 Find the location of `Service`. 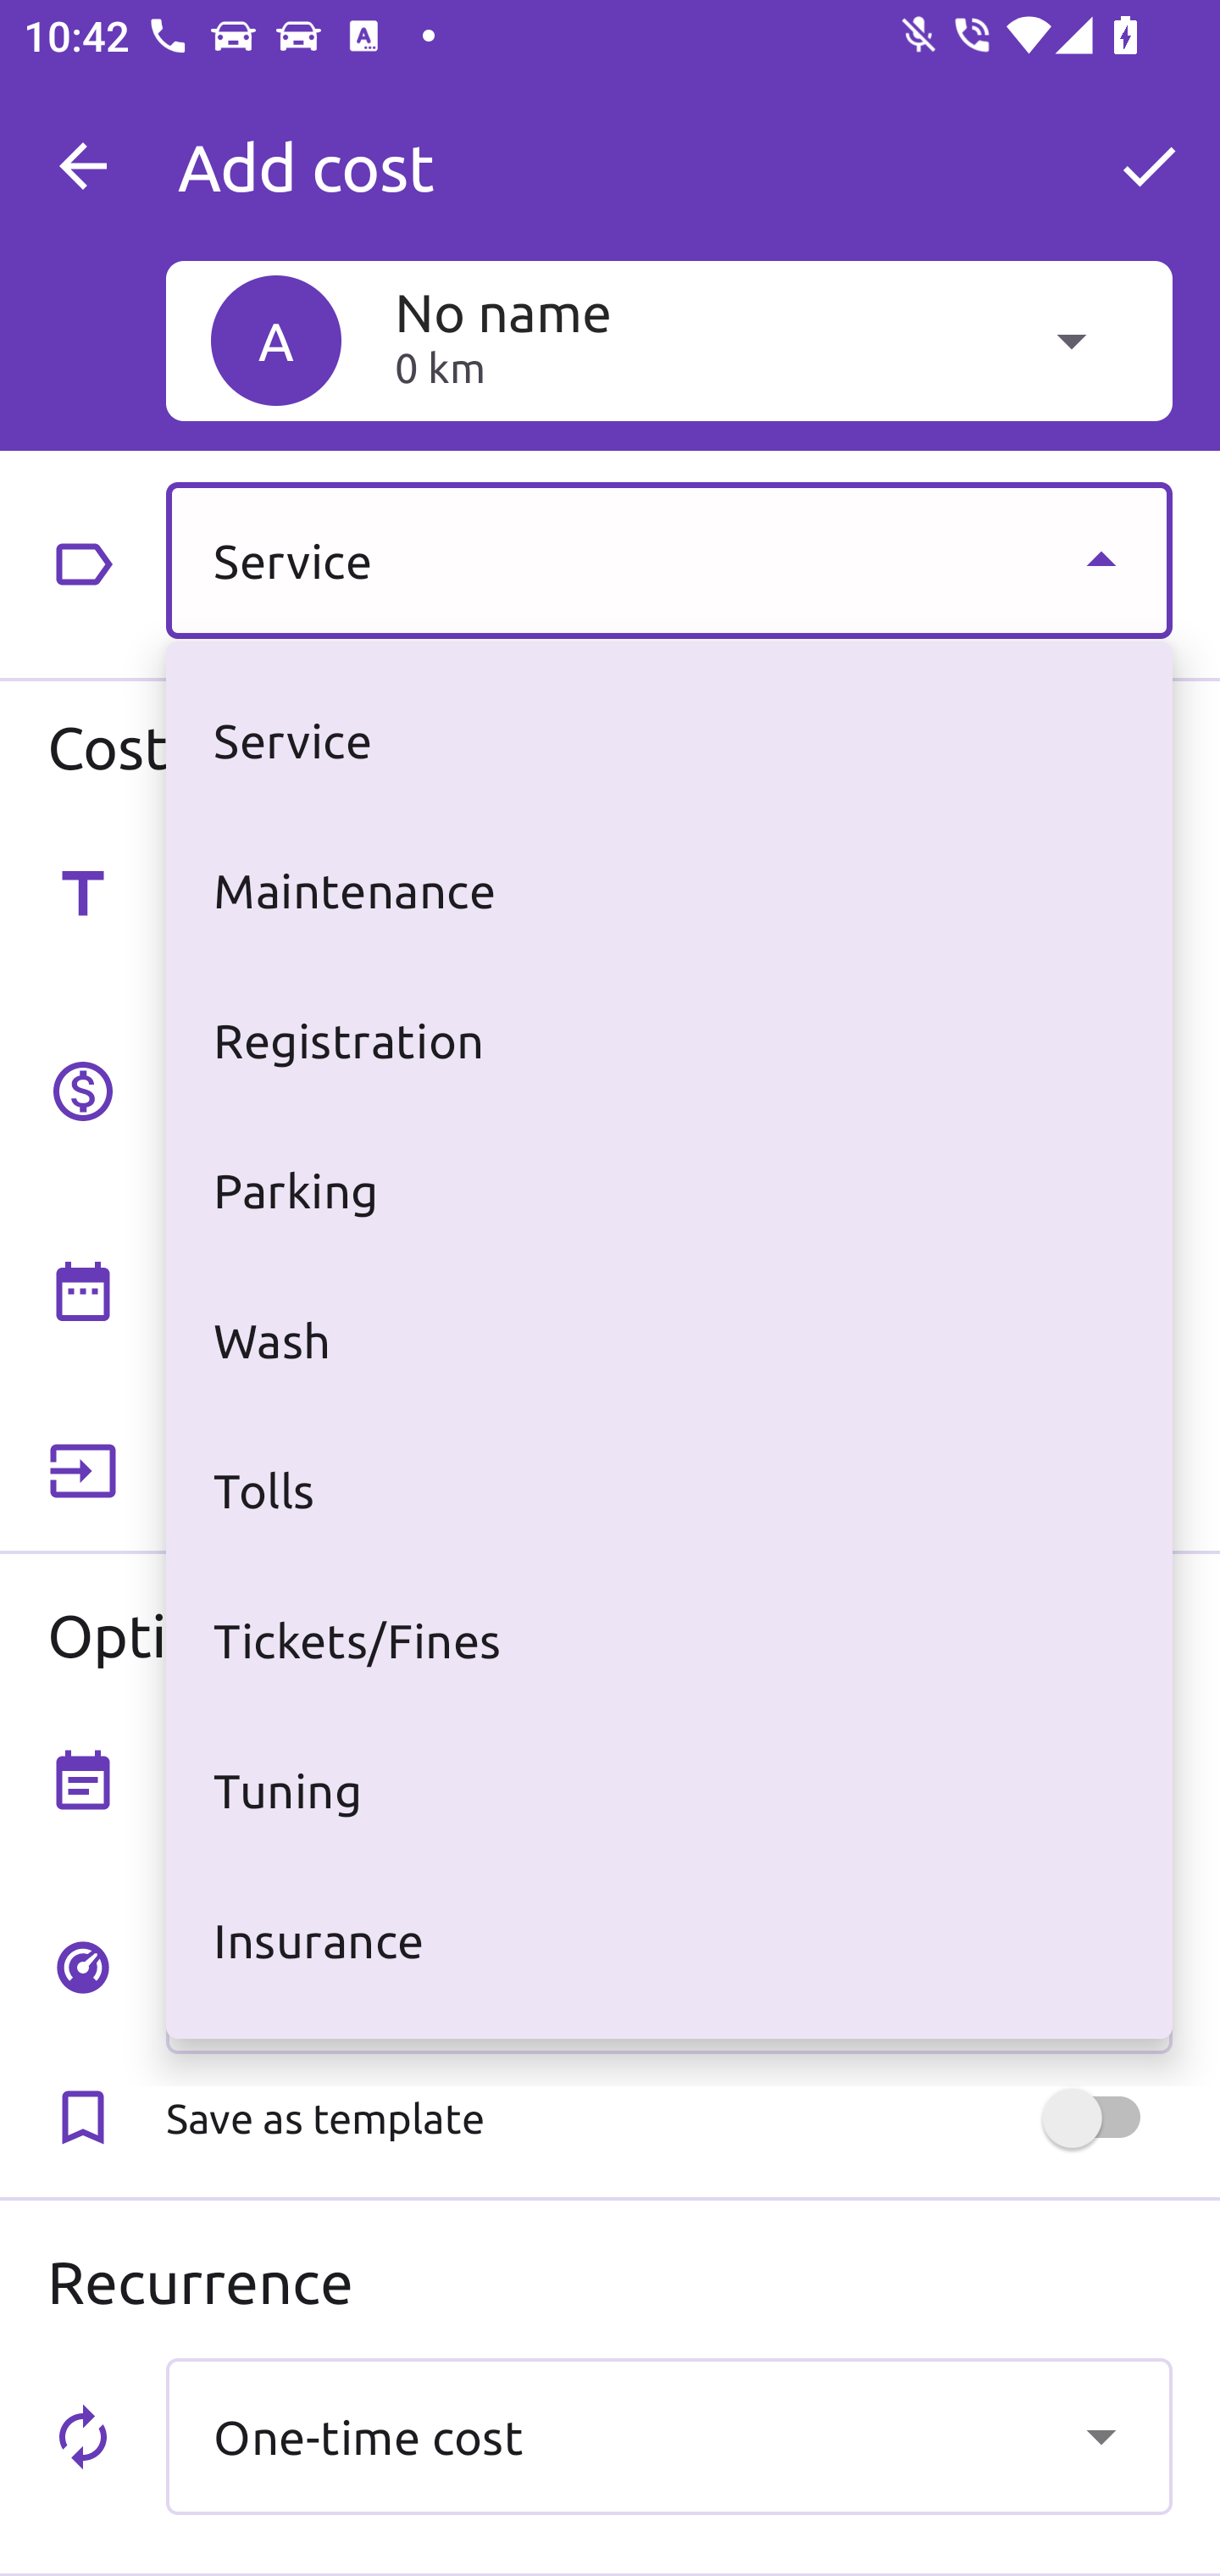

Service is located at coordinates (668, 559).